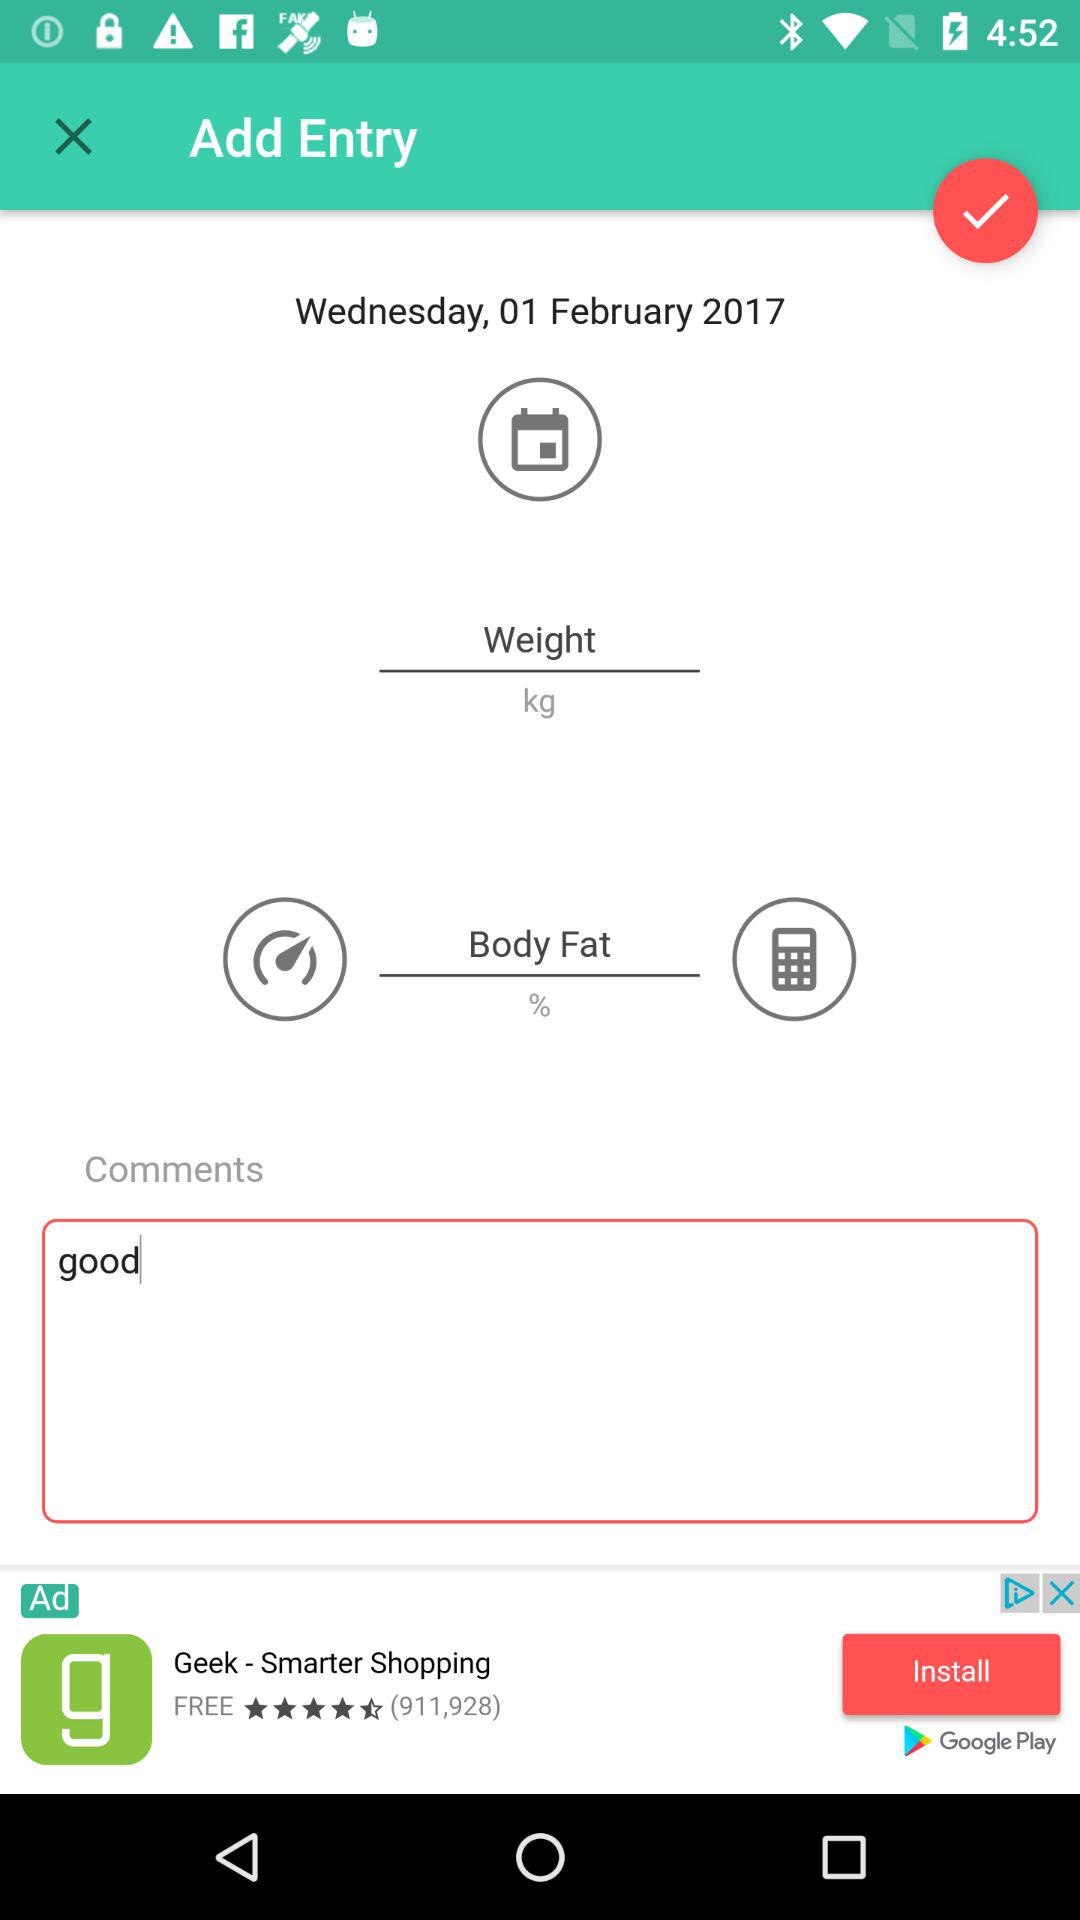 The height and width of the screenshot is (1920, 1080). What do you see at coordinates (540, 439) in the screenshot?
I see `open calendar` at bounding box center [540, 439].